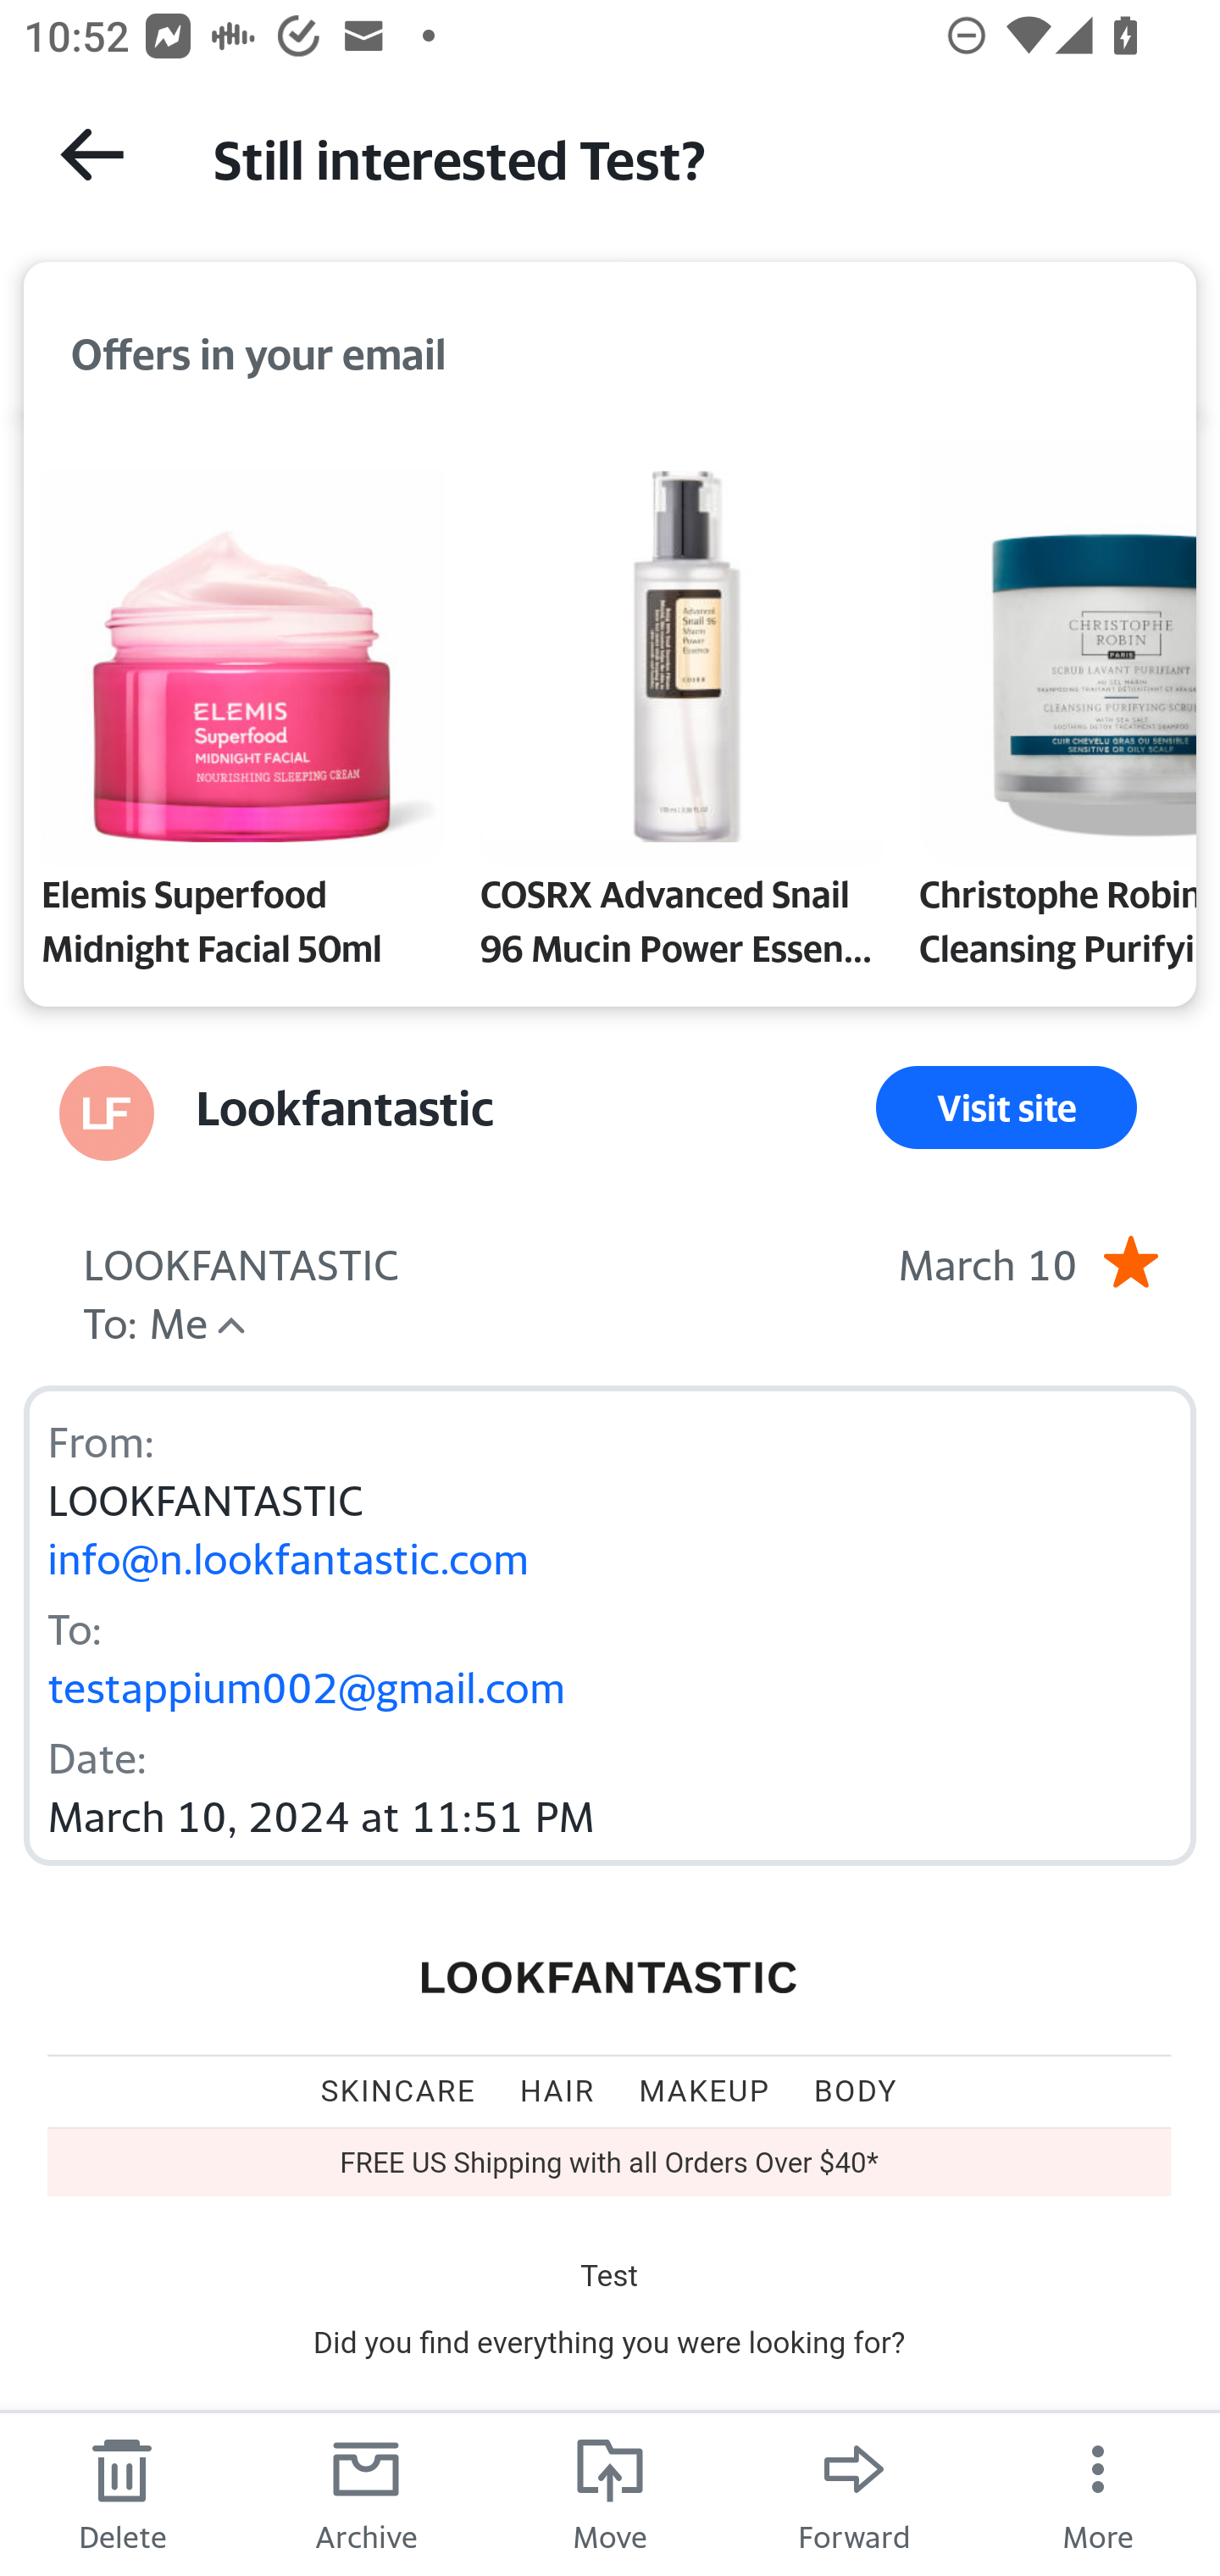 The width and height of the screenshot is (1220, 2576). I want to click on More, so click(1098, 2493).